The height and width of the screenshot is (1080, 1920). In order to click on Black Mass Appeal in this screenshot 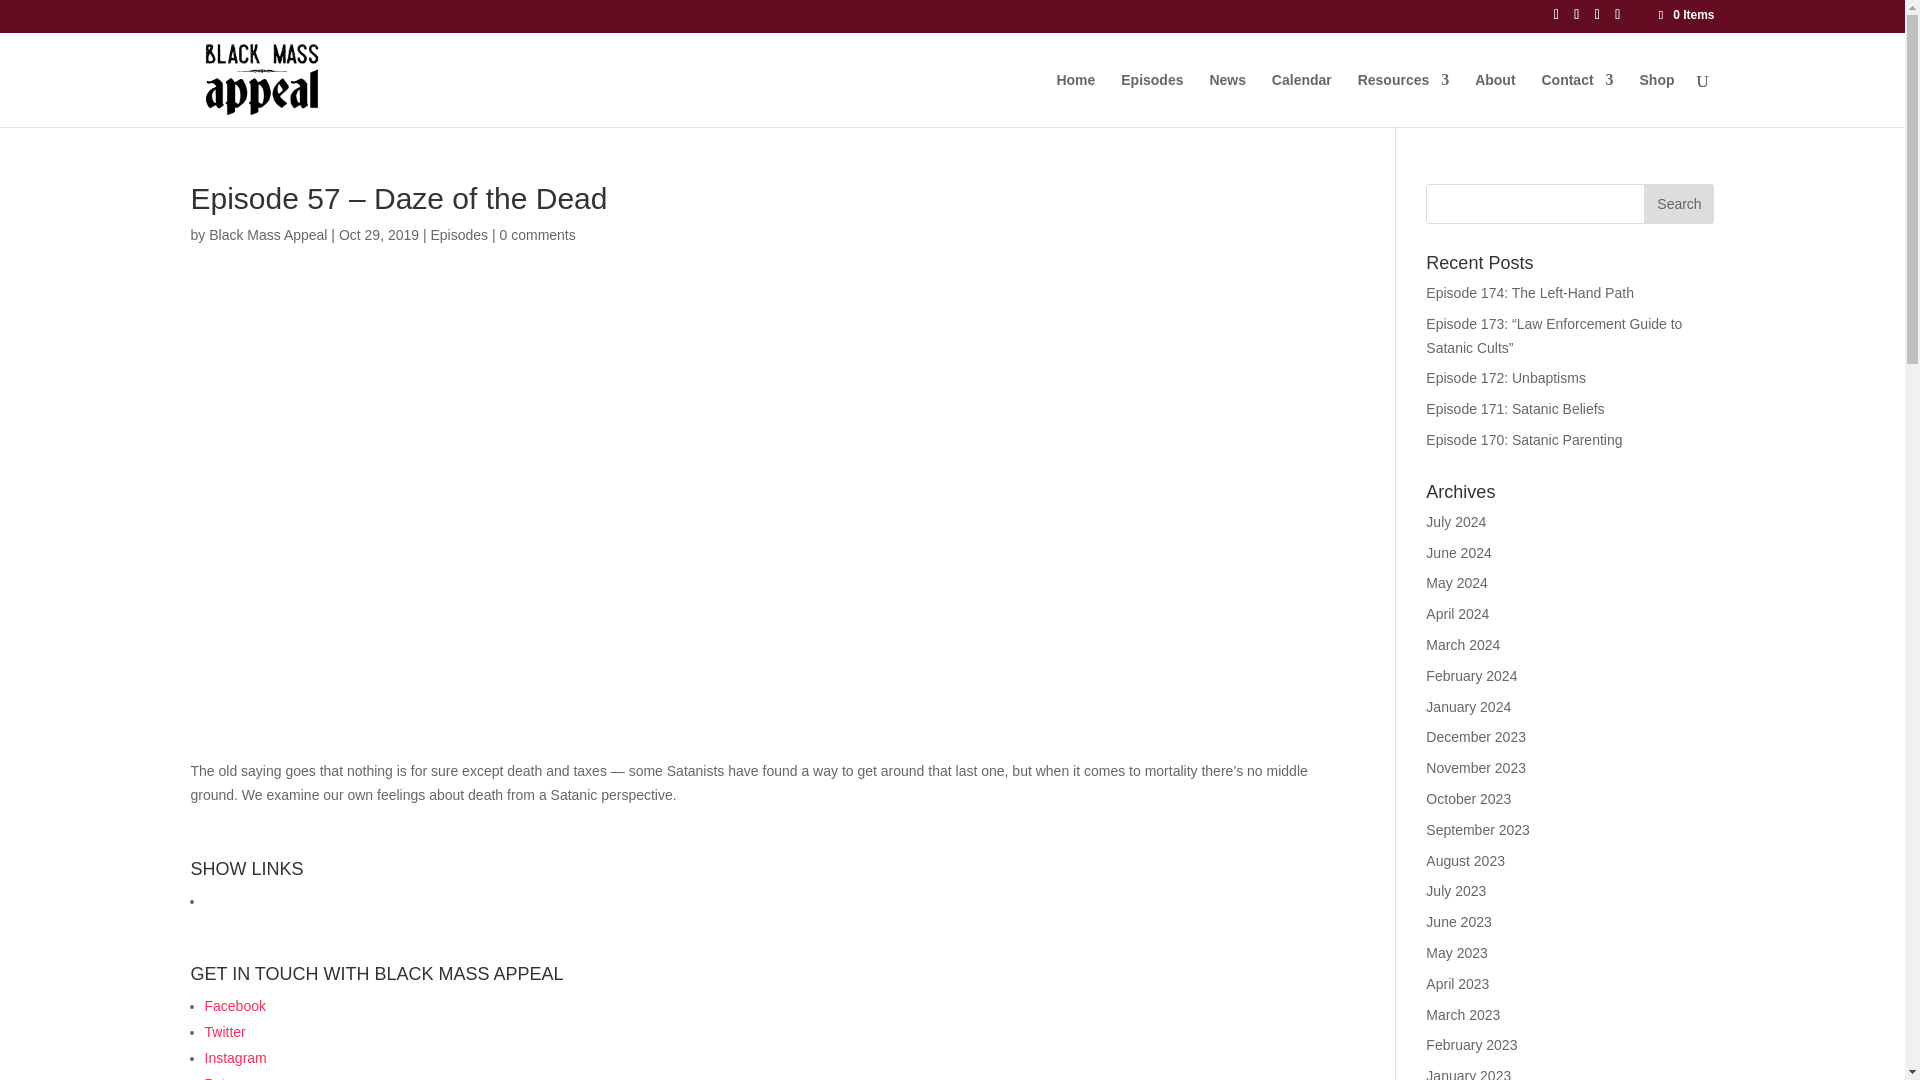, I will do `click(268, 234)`.